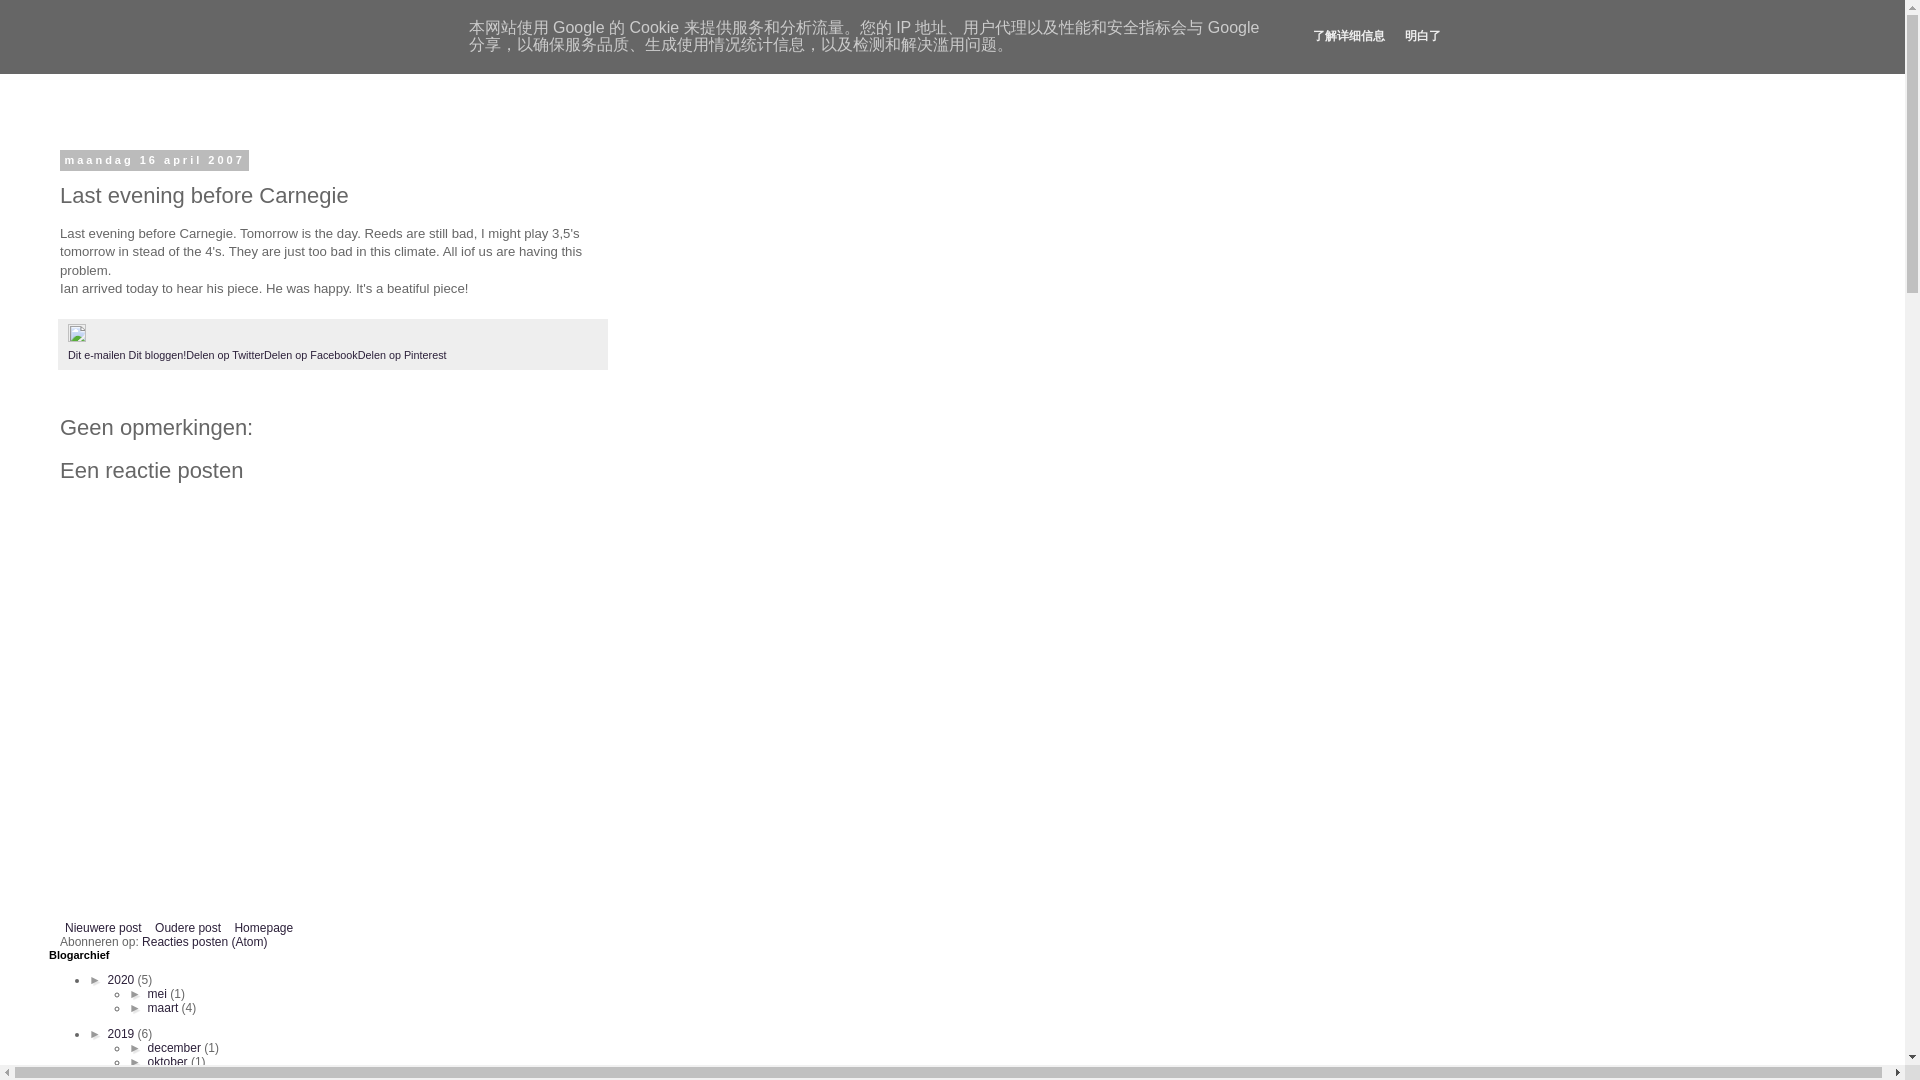 The width and height of the screenshot is (1920, 1080). Describe the element at coordinates (122, 980) in the screenshot. I see `mei` at that location.